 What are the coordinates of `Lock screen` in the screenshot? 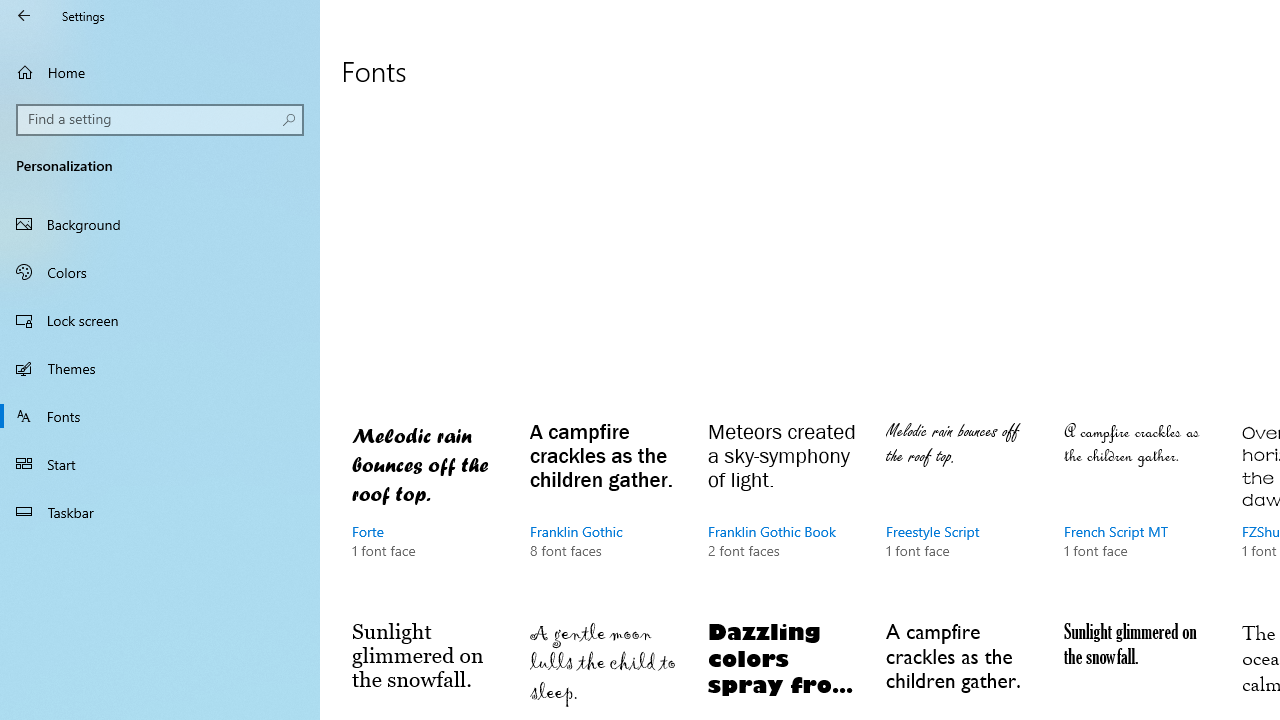 It's located at (160, 320).